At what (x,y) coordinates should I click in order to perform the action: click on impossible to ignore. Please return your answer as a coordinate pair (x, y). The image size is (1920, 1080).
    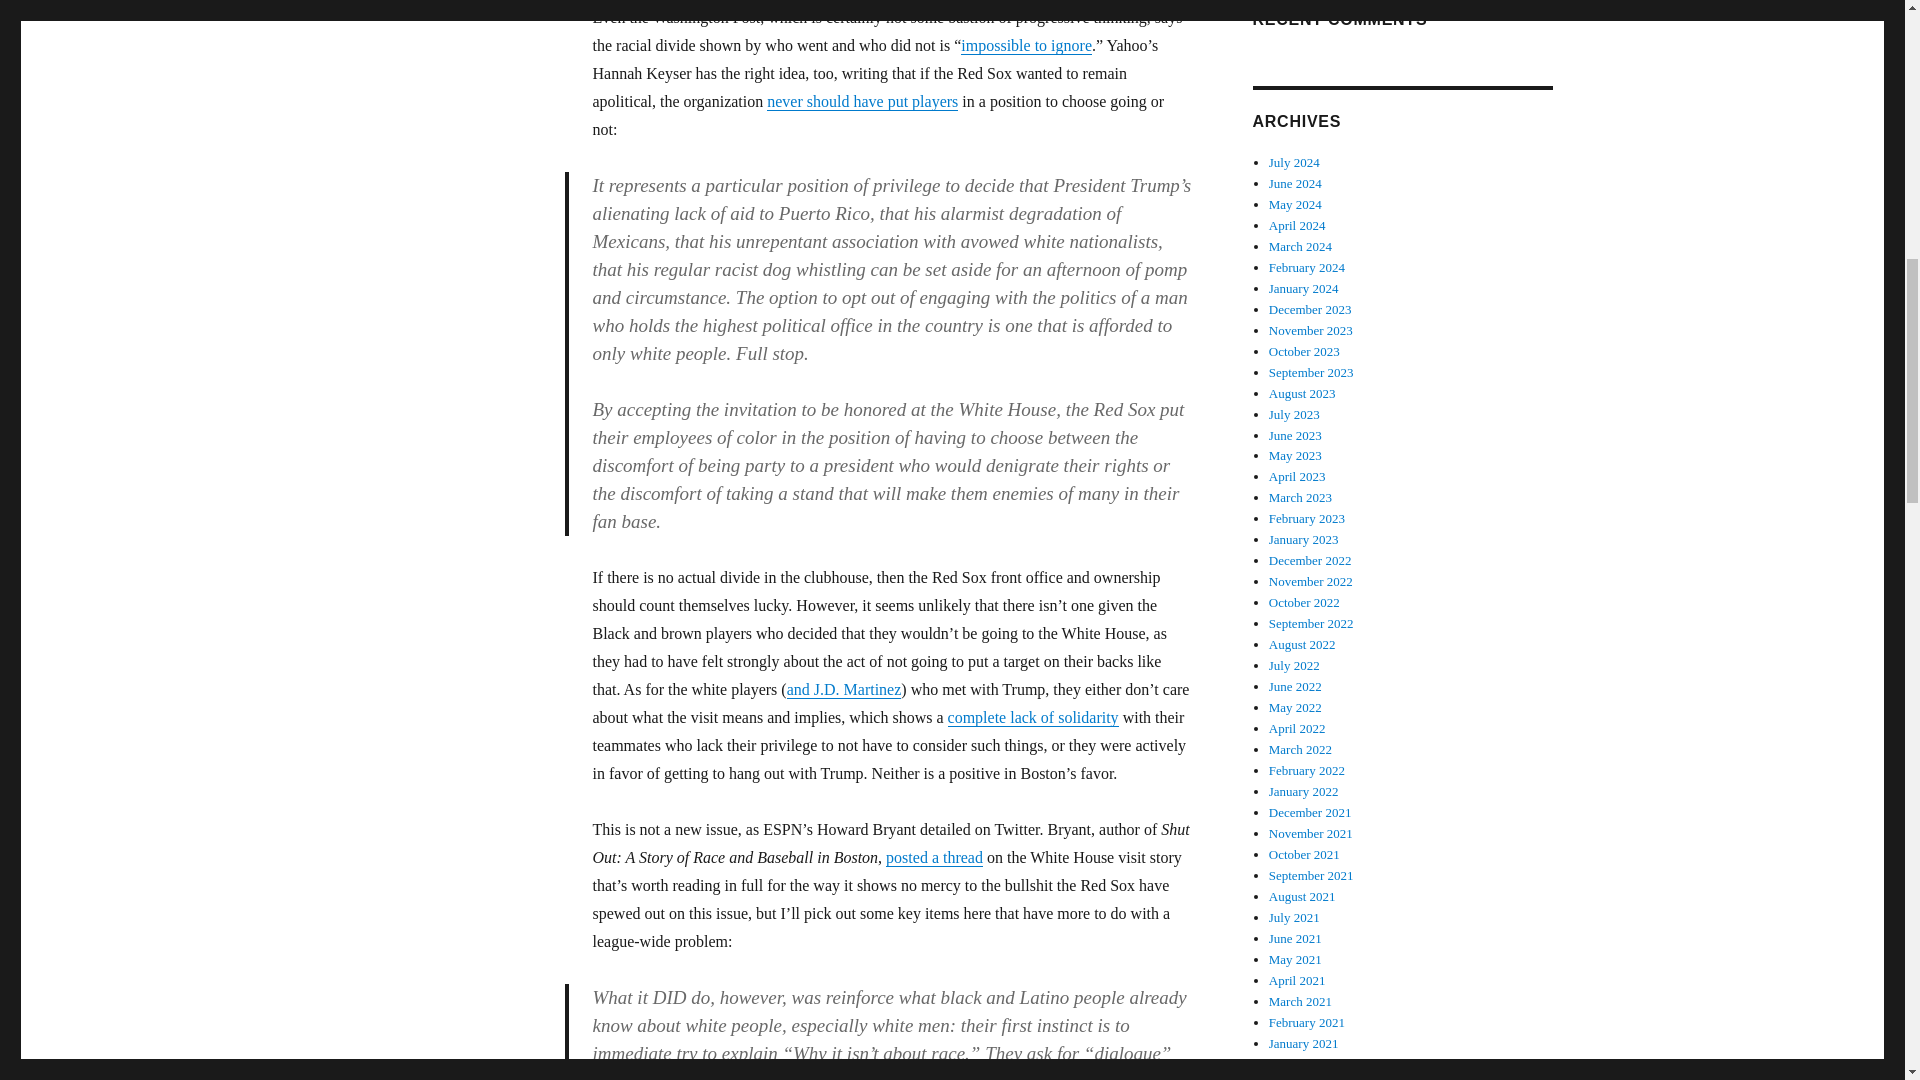
    Looking at the image, I should click on (1026, 45).